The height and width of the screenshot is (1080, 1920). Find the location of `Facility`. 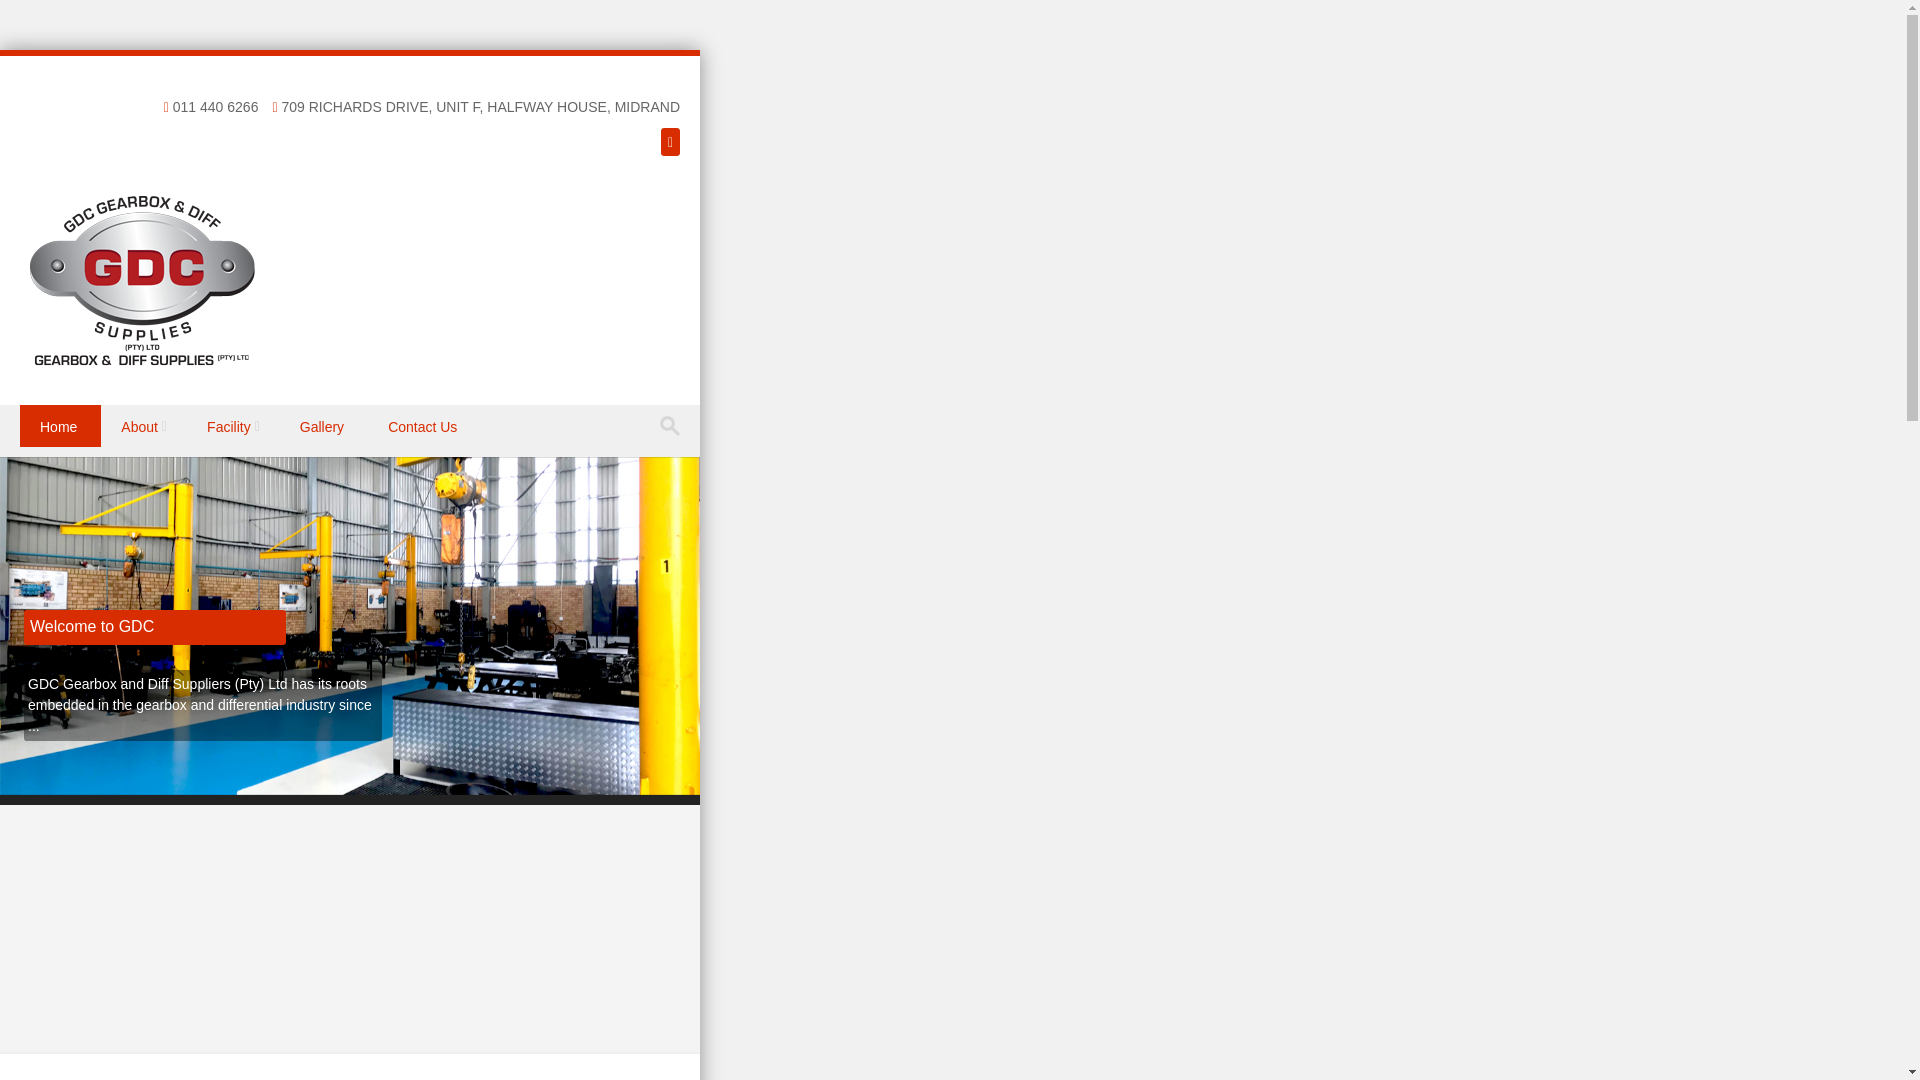

Facility is located at coordinates (233, 426).